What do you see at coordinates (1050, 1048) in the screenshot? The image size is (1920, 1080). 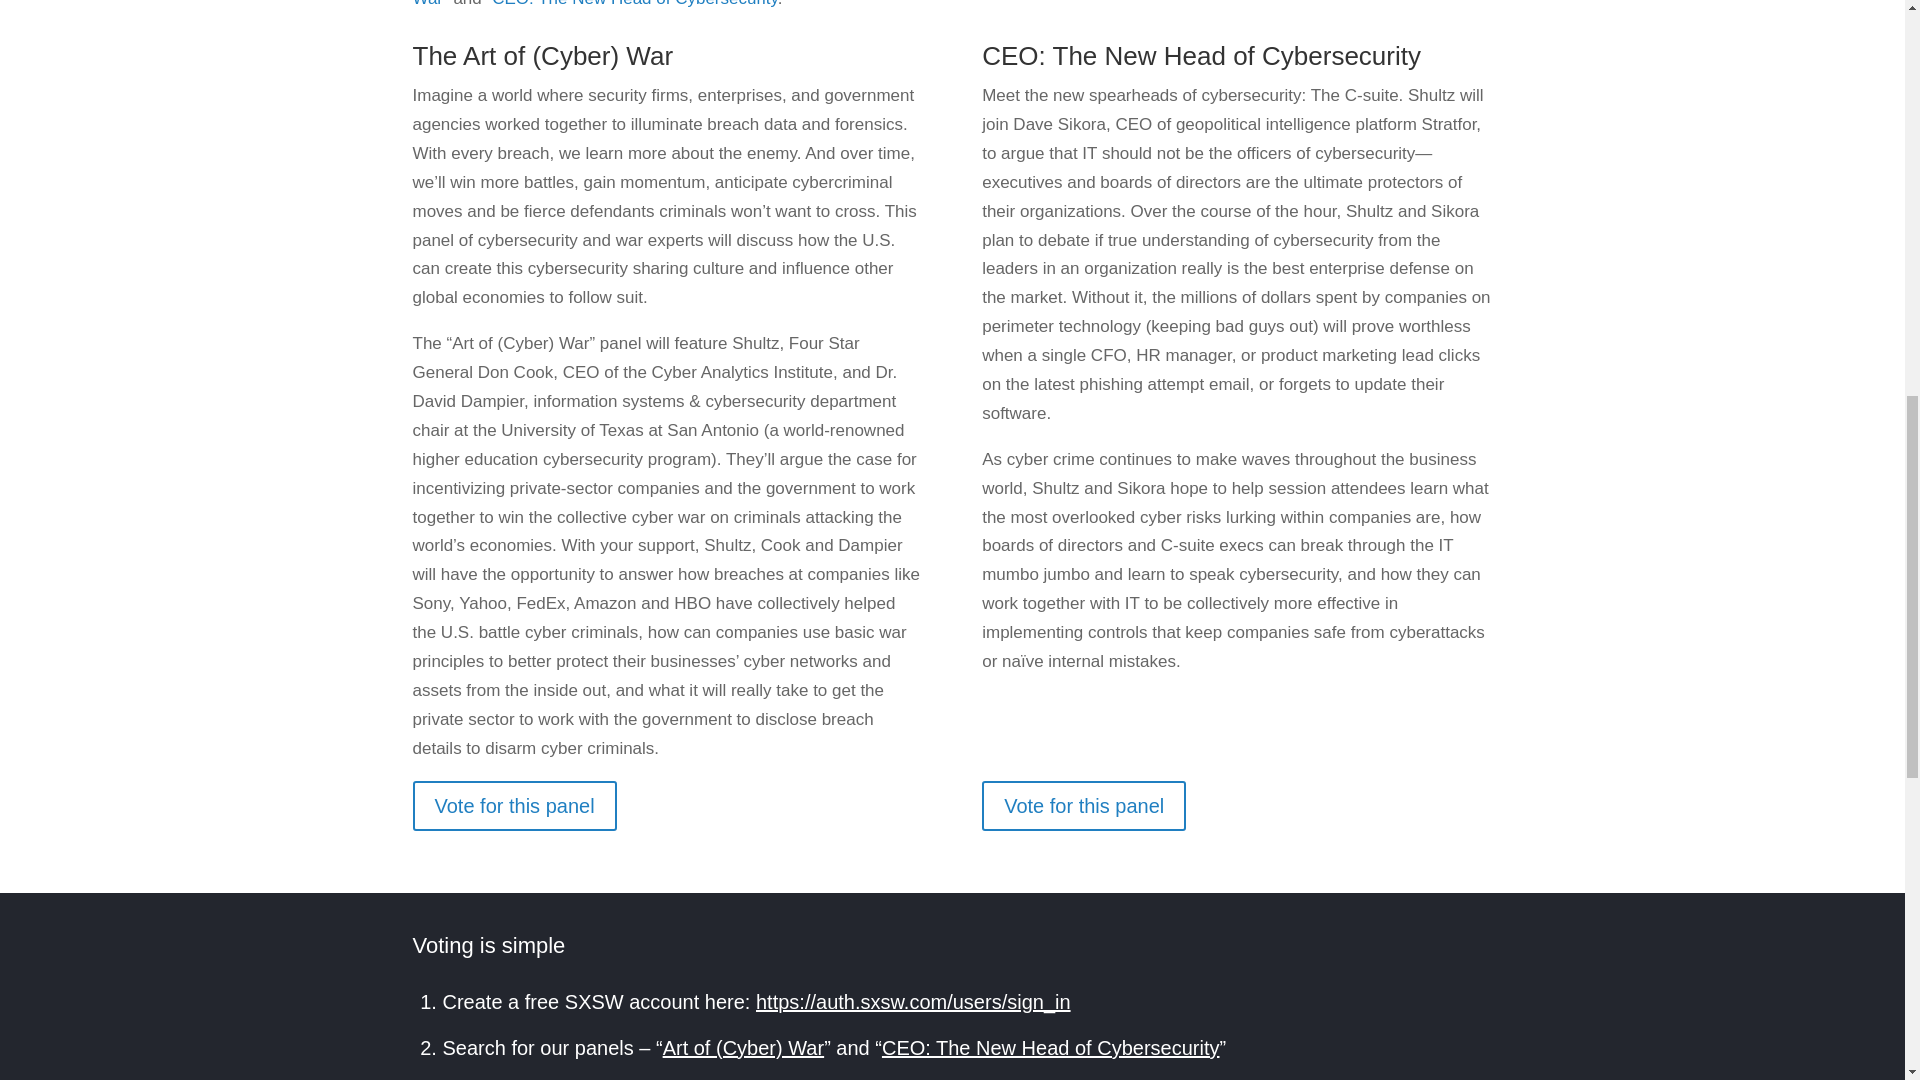 I see `CEO: The New Head of Cybersecurity` at bounding box center [1050, 1048].